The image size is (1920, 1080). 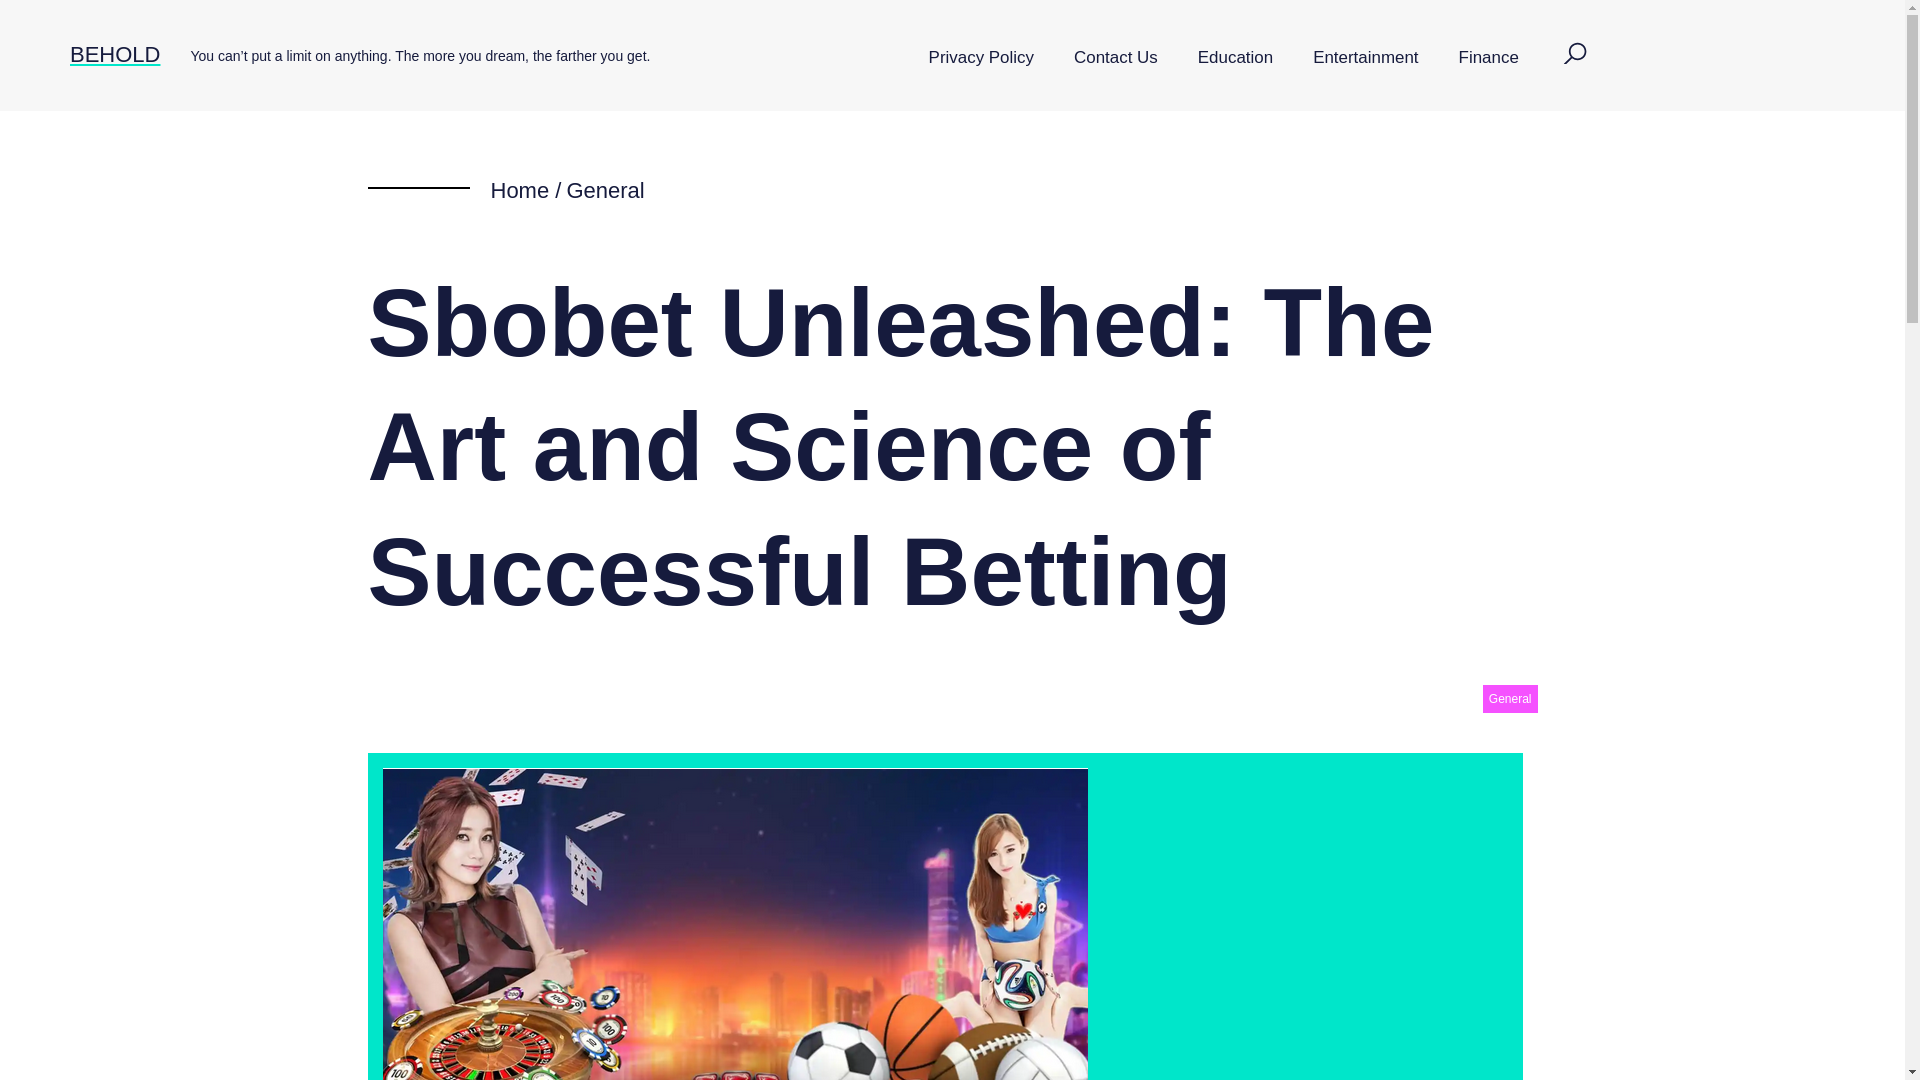 What do you see at coordinates (1488, 58) in the screenshot?
I see `Finance` at bounding box center [1488, 58].